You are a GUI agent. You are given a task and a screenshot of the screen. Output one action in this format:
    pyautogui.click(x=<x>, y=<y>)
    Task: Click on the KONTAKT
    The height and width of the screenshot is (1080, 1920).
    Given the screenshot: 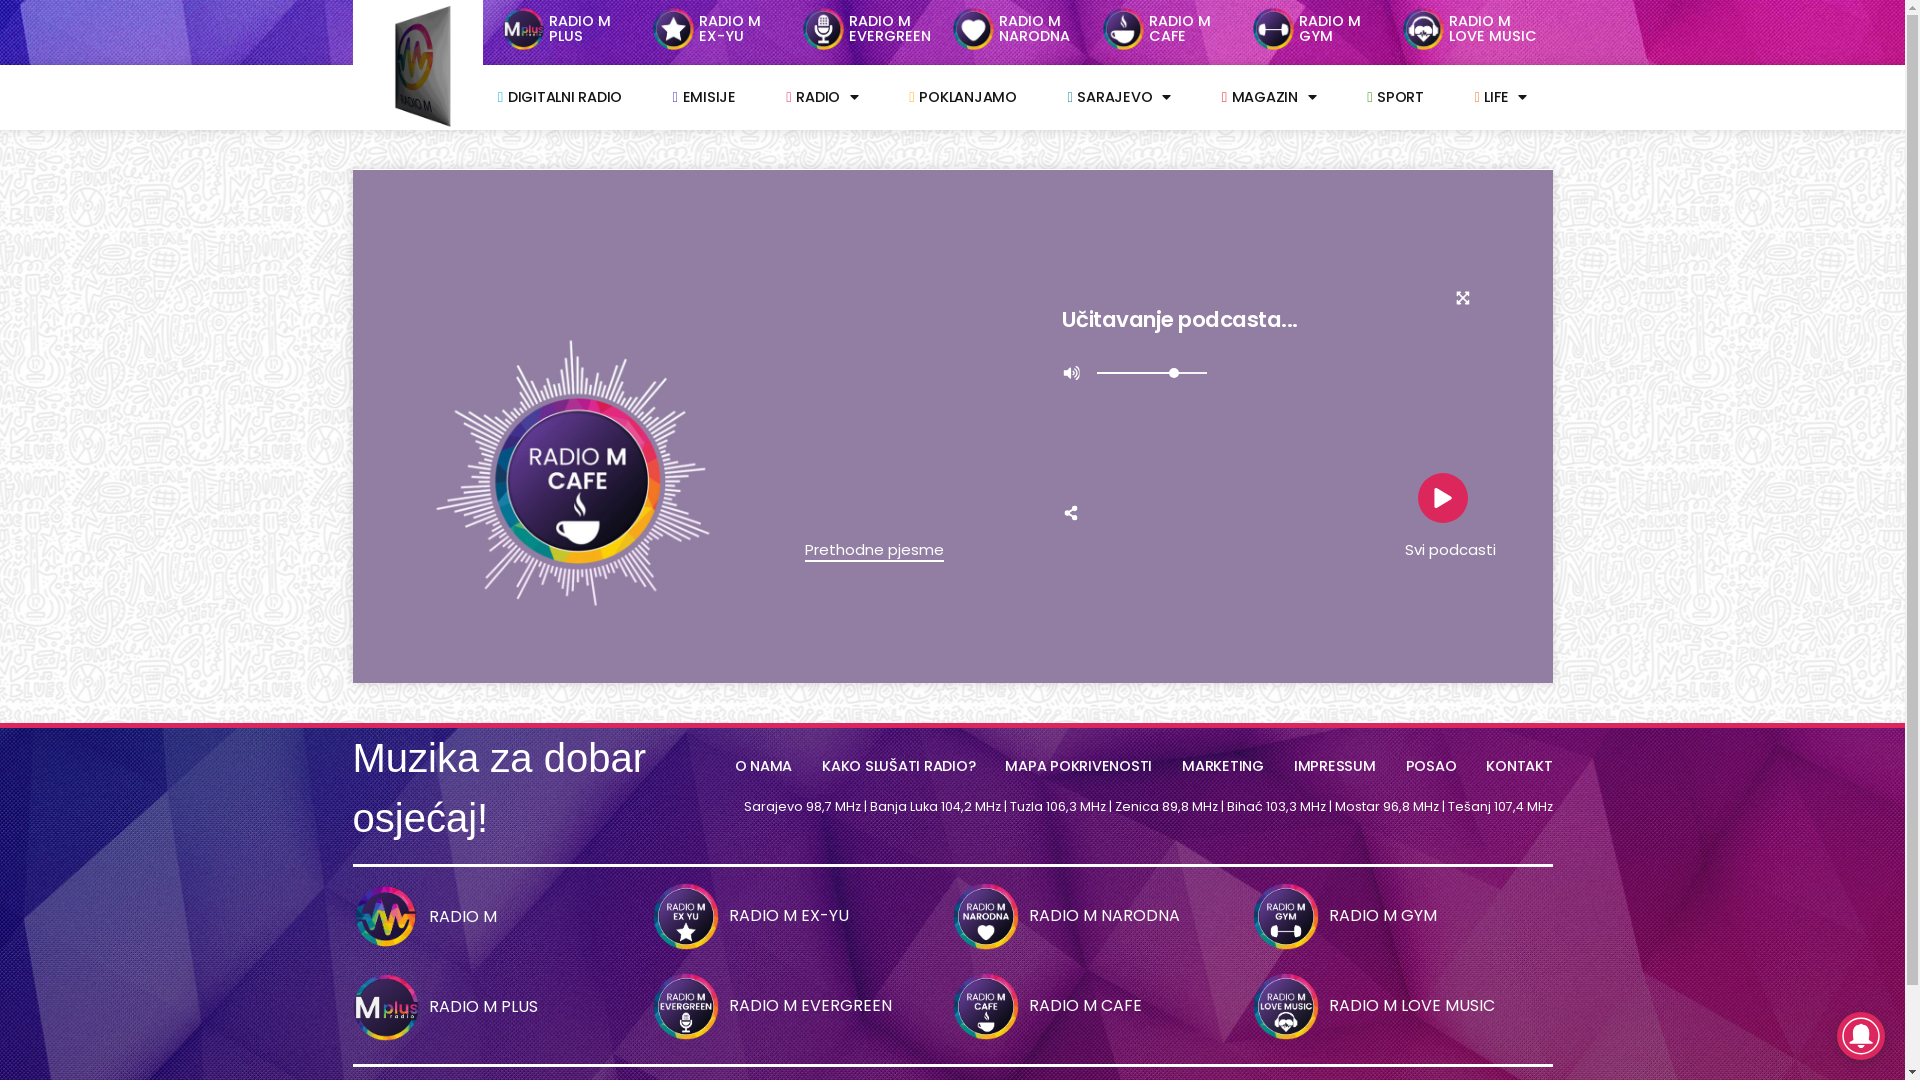 What is the action you would take?
    pyautogui.click(x=1519, y=766)
    